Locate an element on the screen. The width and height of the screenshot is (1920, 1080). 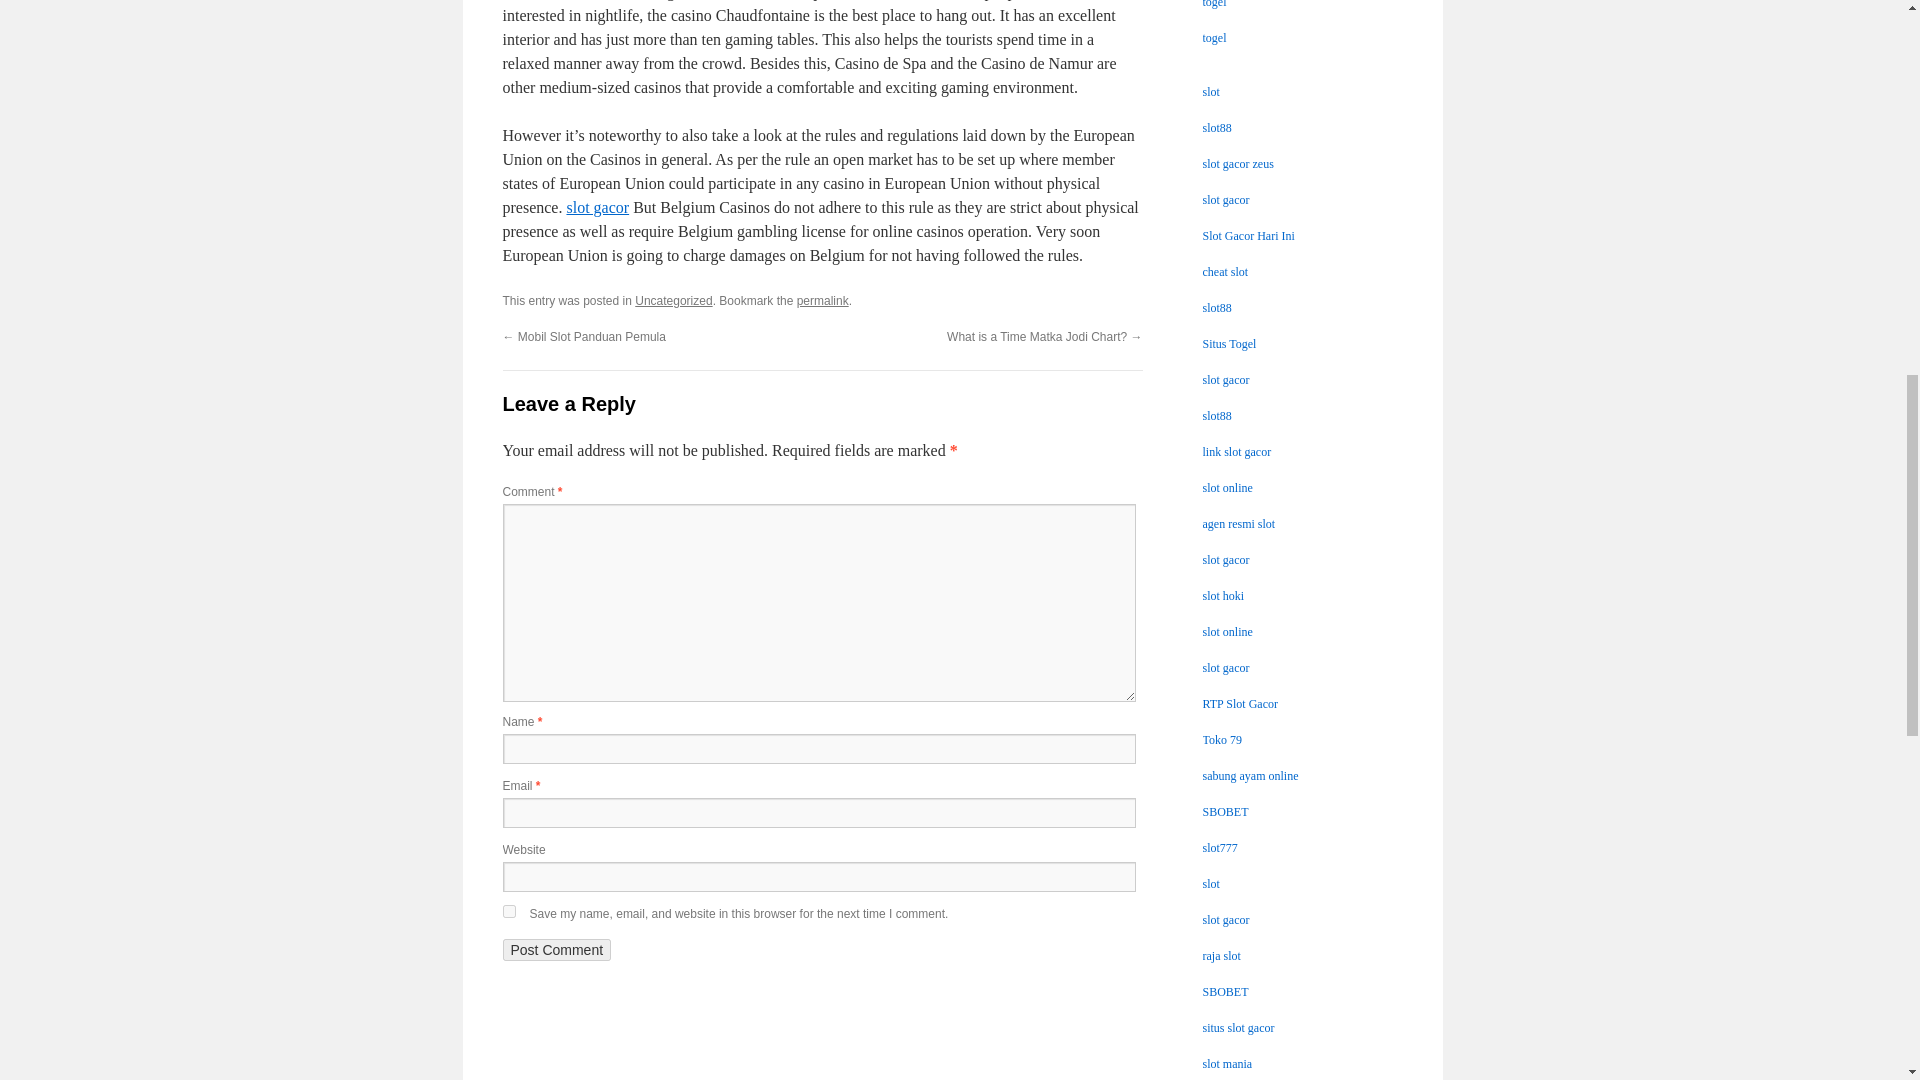
slot88 is located at coordinates (1216, 128).